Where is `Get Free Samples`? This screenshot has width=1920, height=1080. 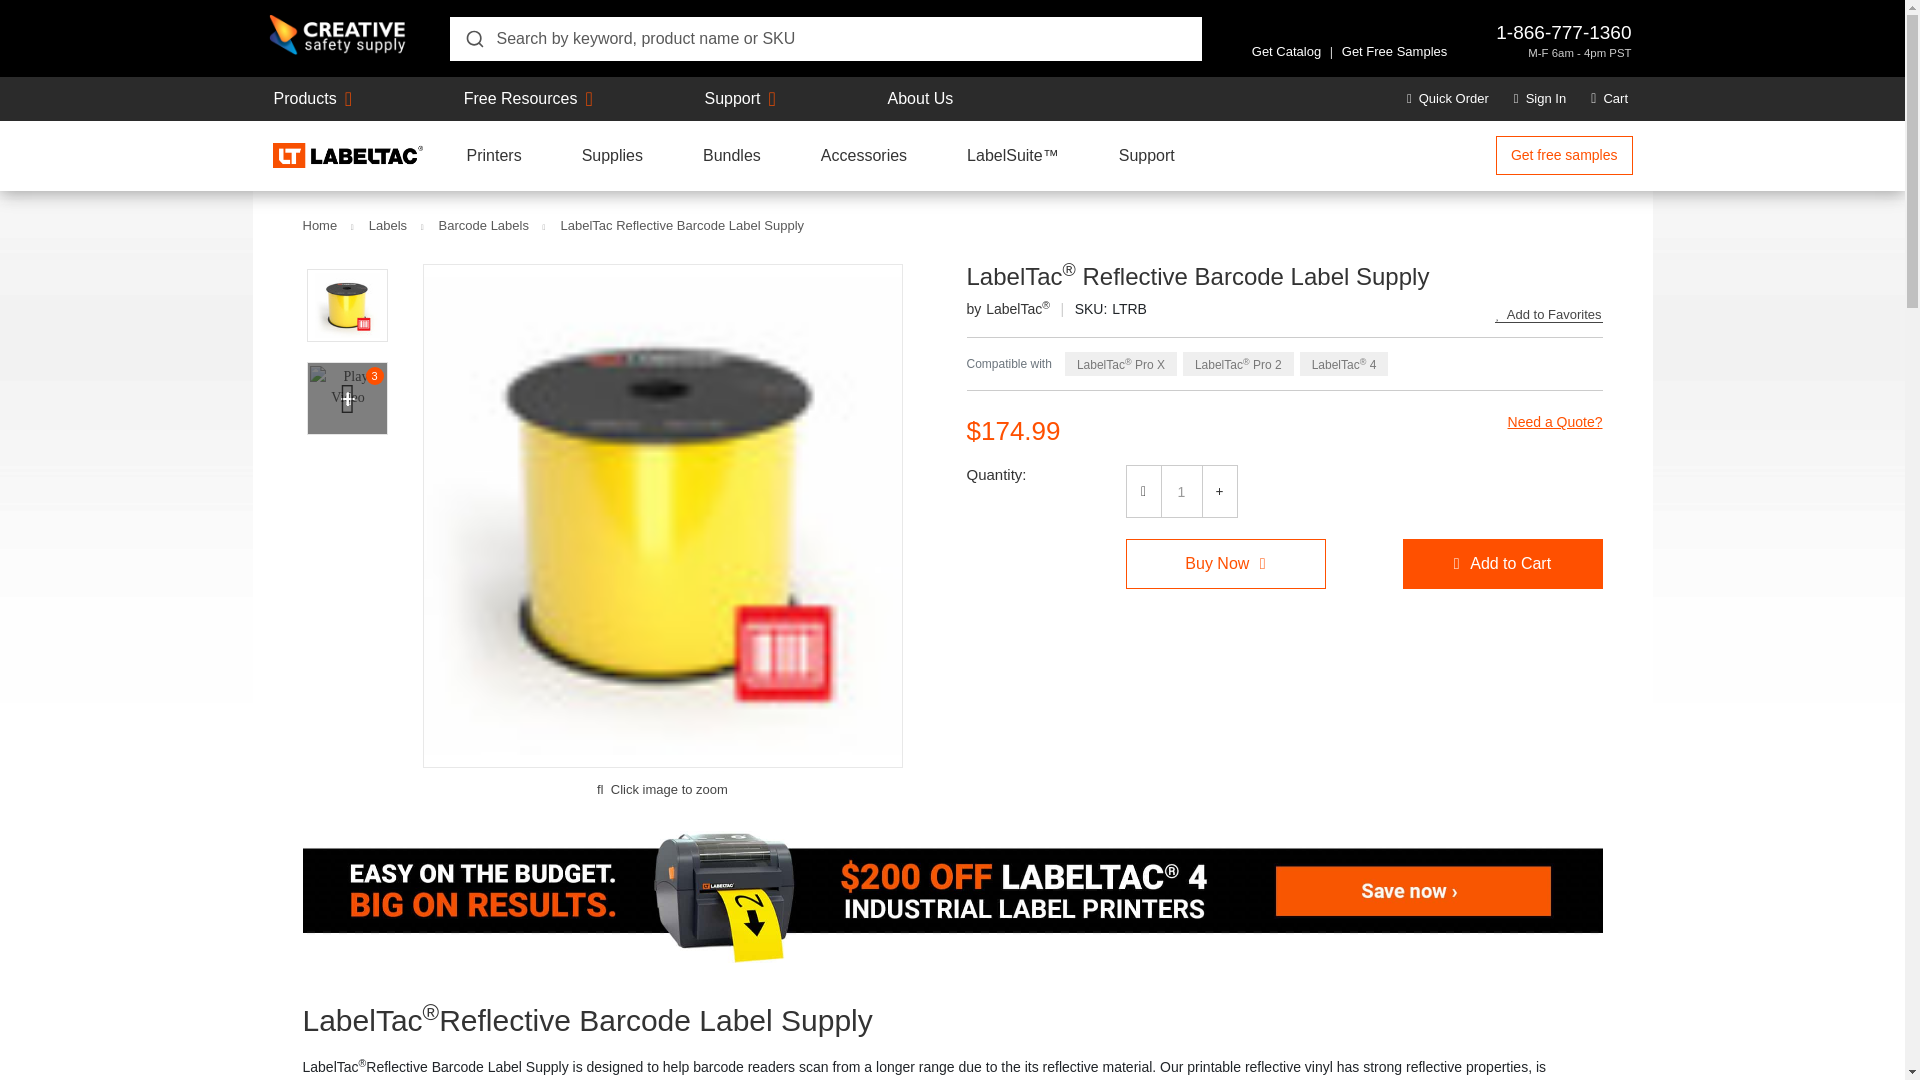
Get Free Samples is located at coordinates (1394, 52).